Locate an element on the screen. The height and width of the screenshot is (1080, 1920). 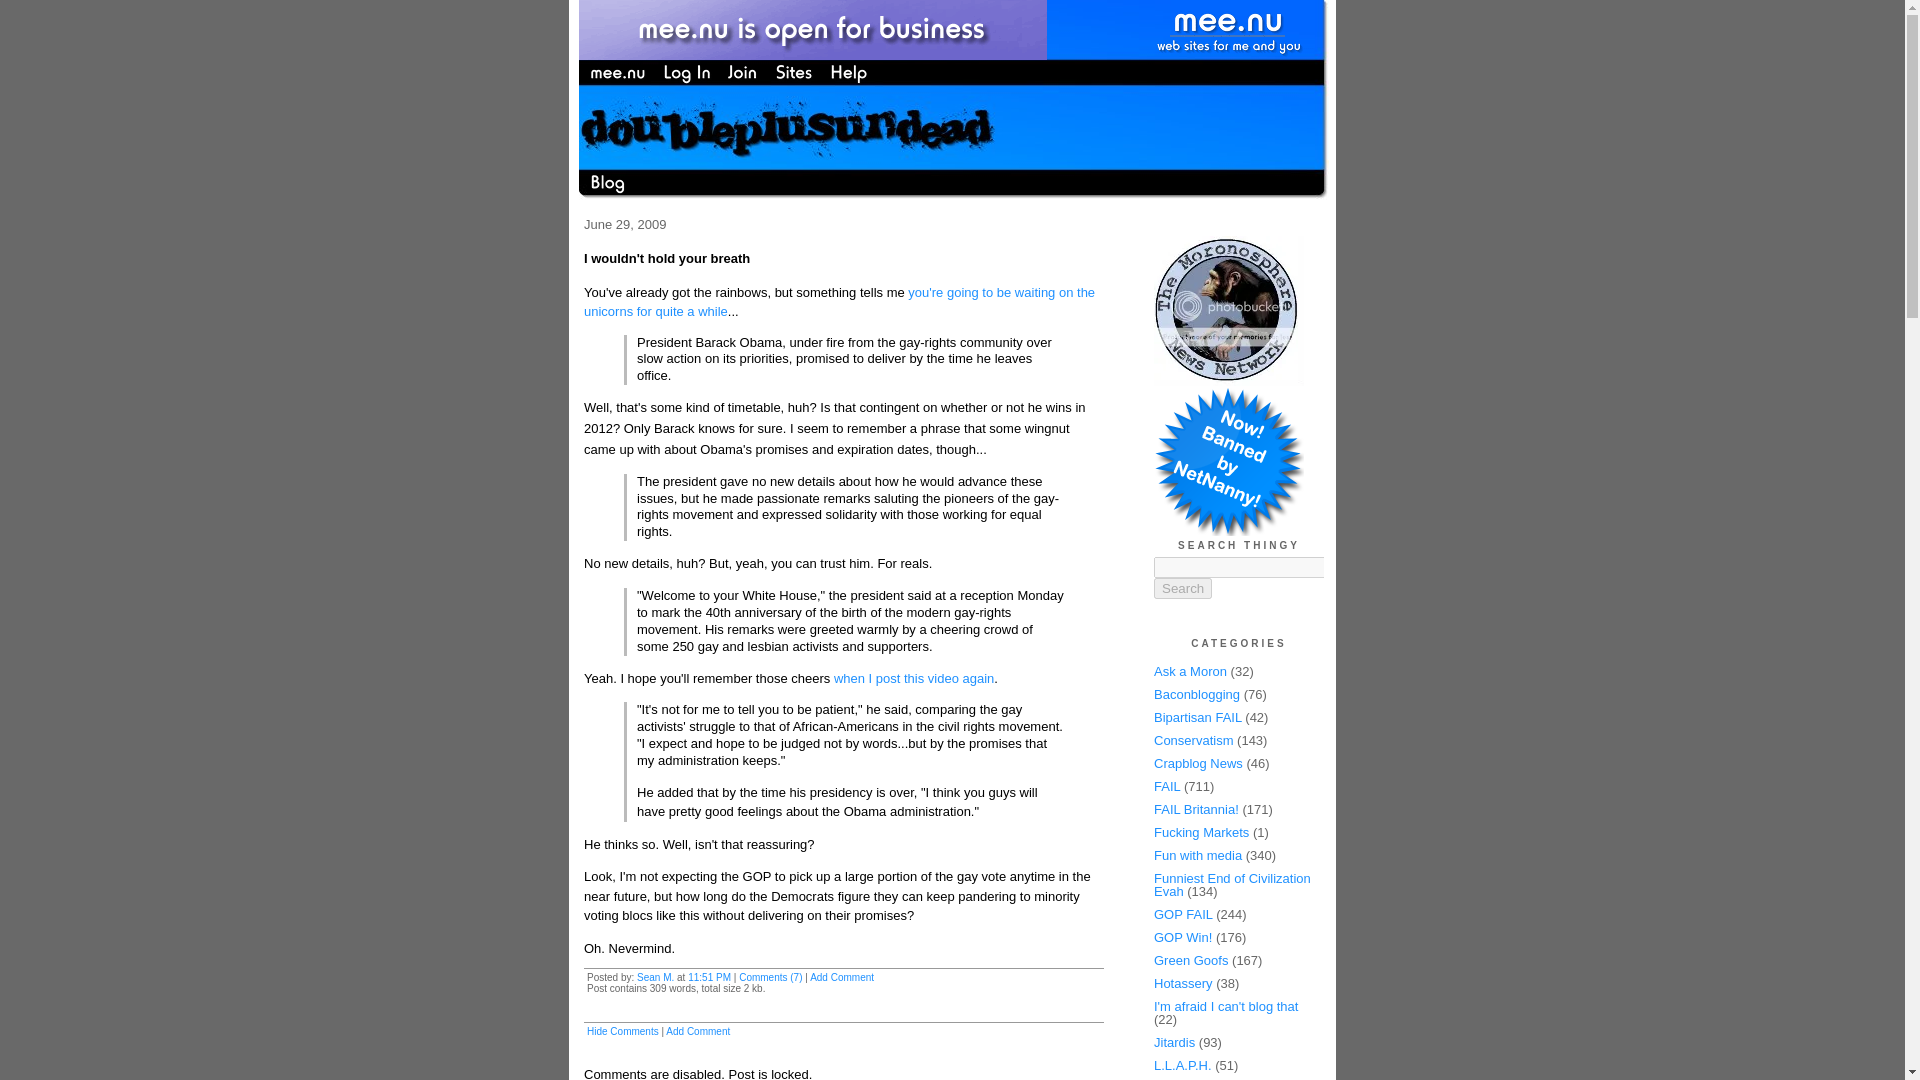
11:51 PM is located at coordinates (709, 977).